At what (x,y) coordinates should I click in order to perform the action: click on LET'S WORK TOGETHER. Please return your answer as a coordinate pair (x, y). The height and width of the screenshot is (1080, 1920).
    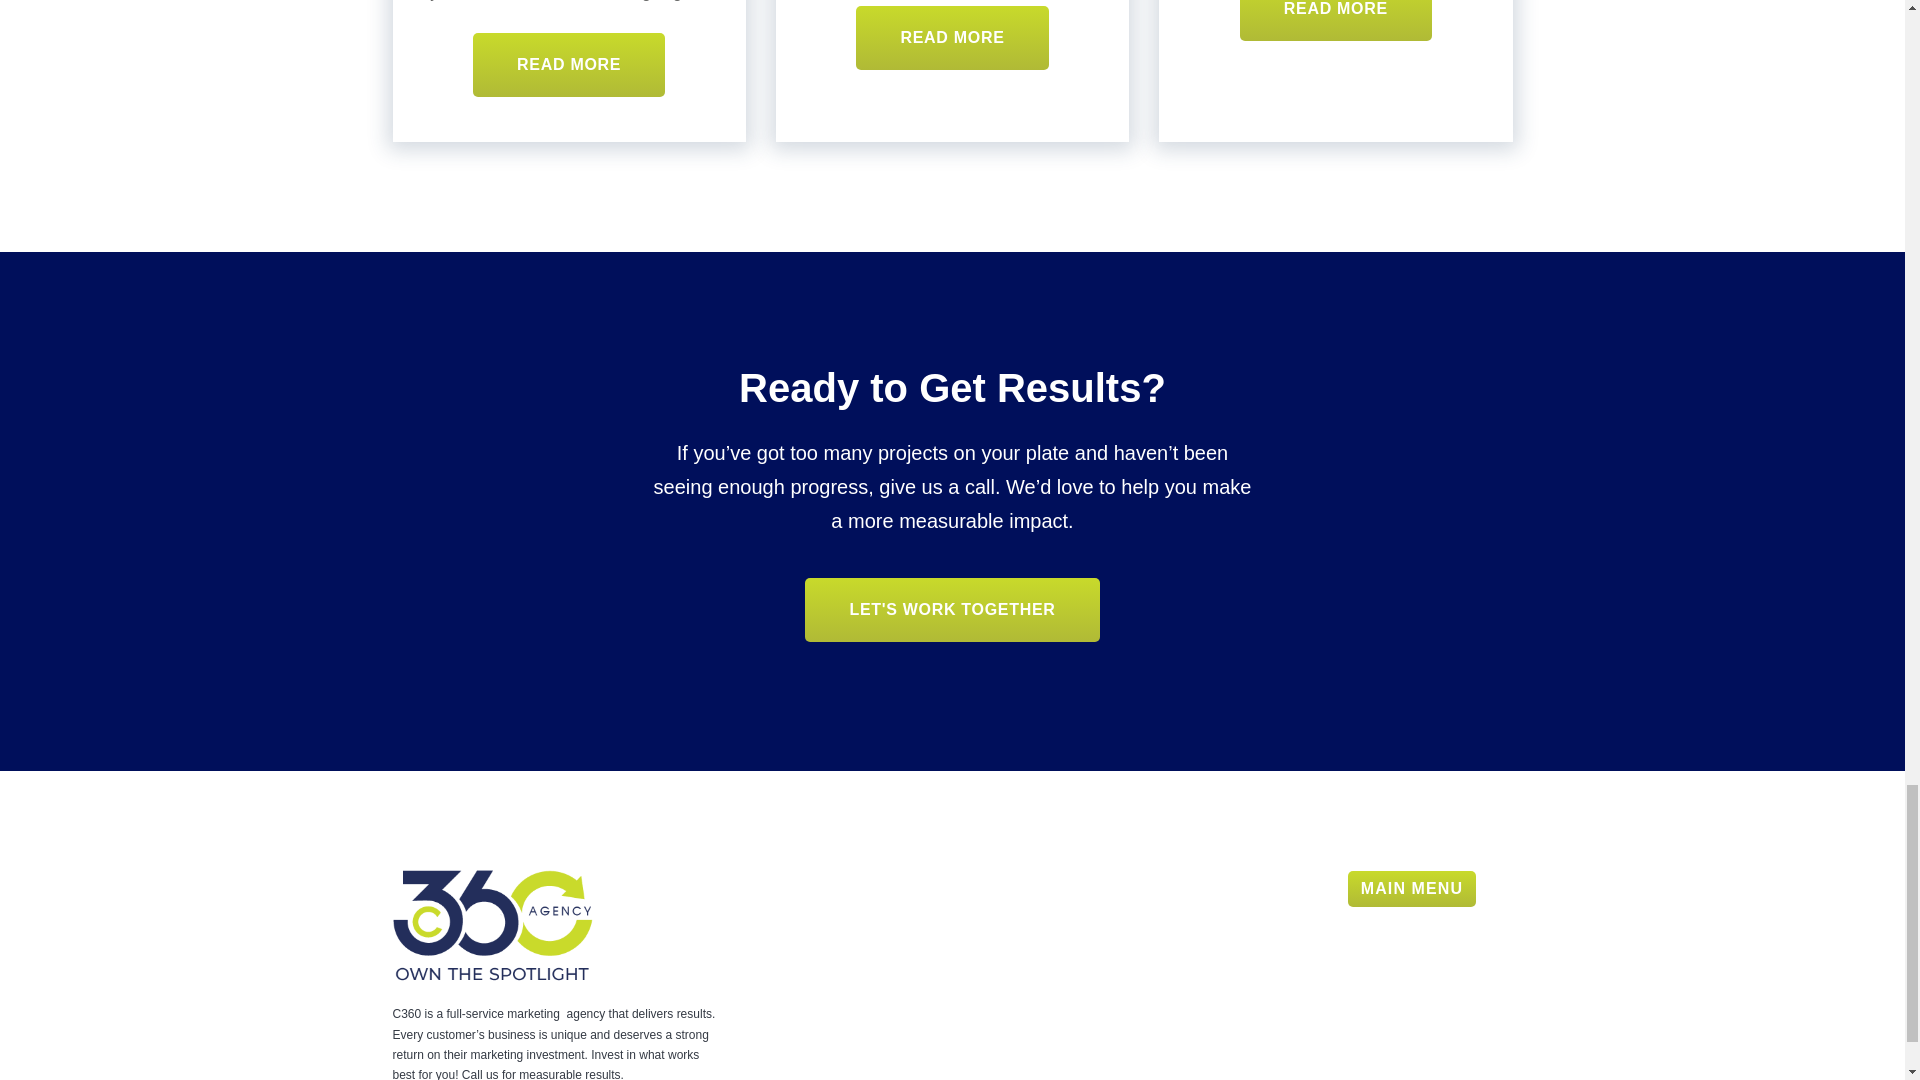
    Looking at the image, I should click on (951, 609).